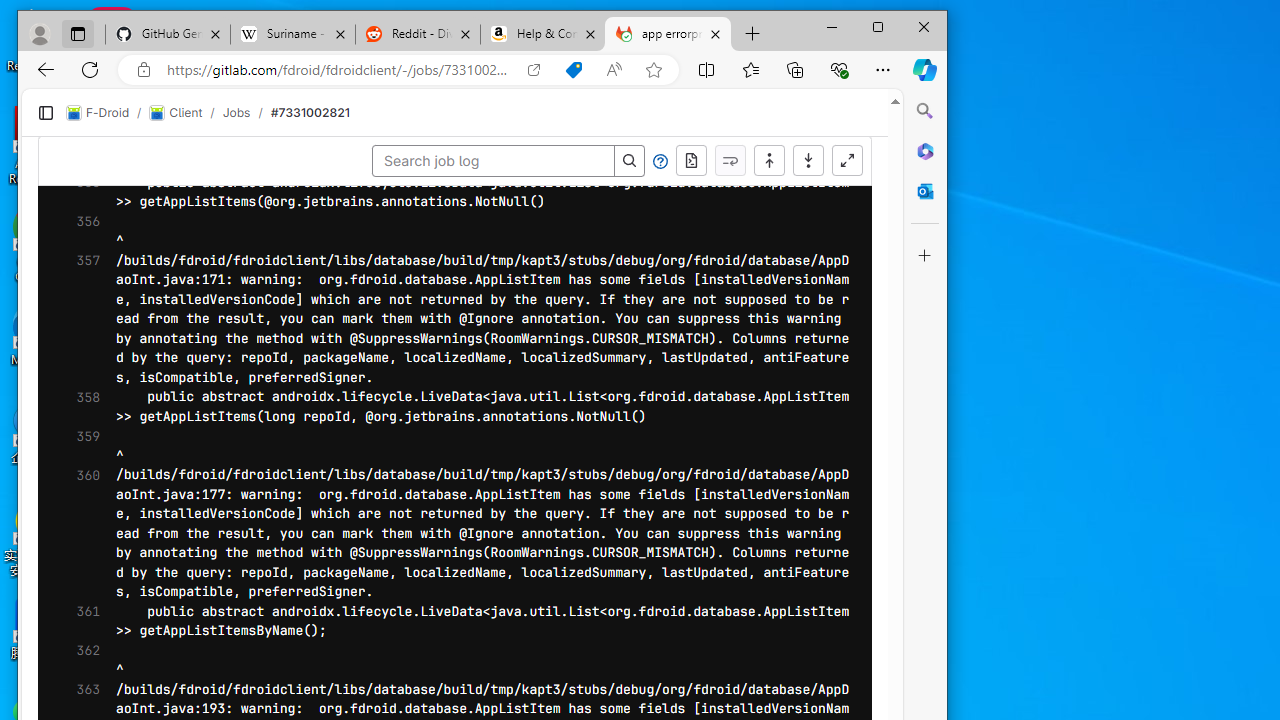  What do you see at coordinates (690, 160) in the screenshot?
I see `Show complete raw` at bounding box center [690, 160].